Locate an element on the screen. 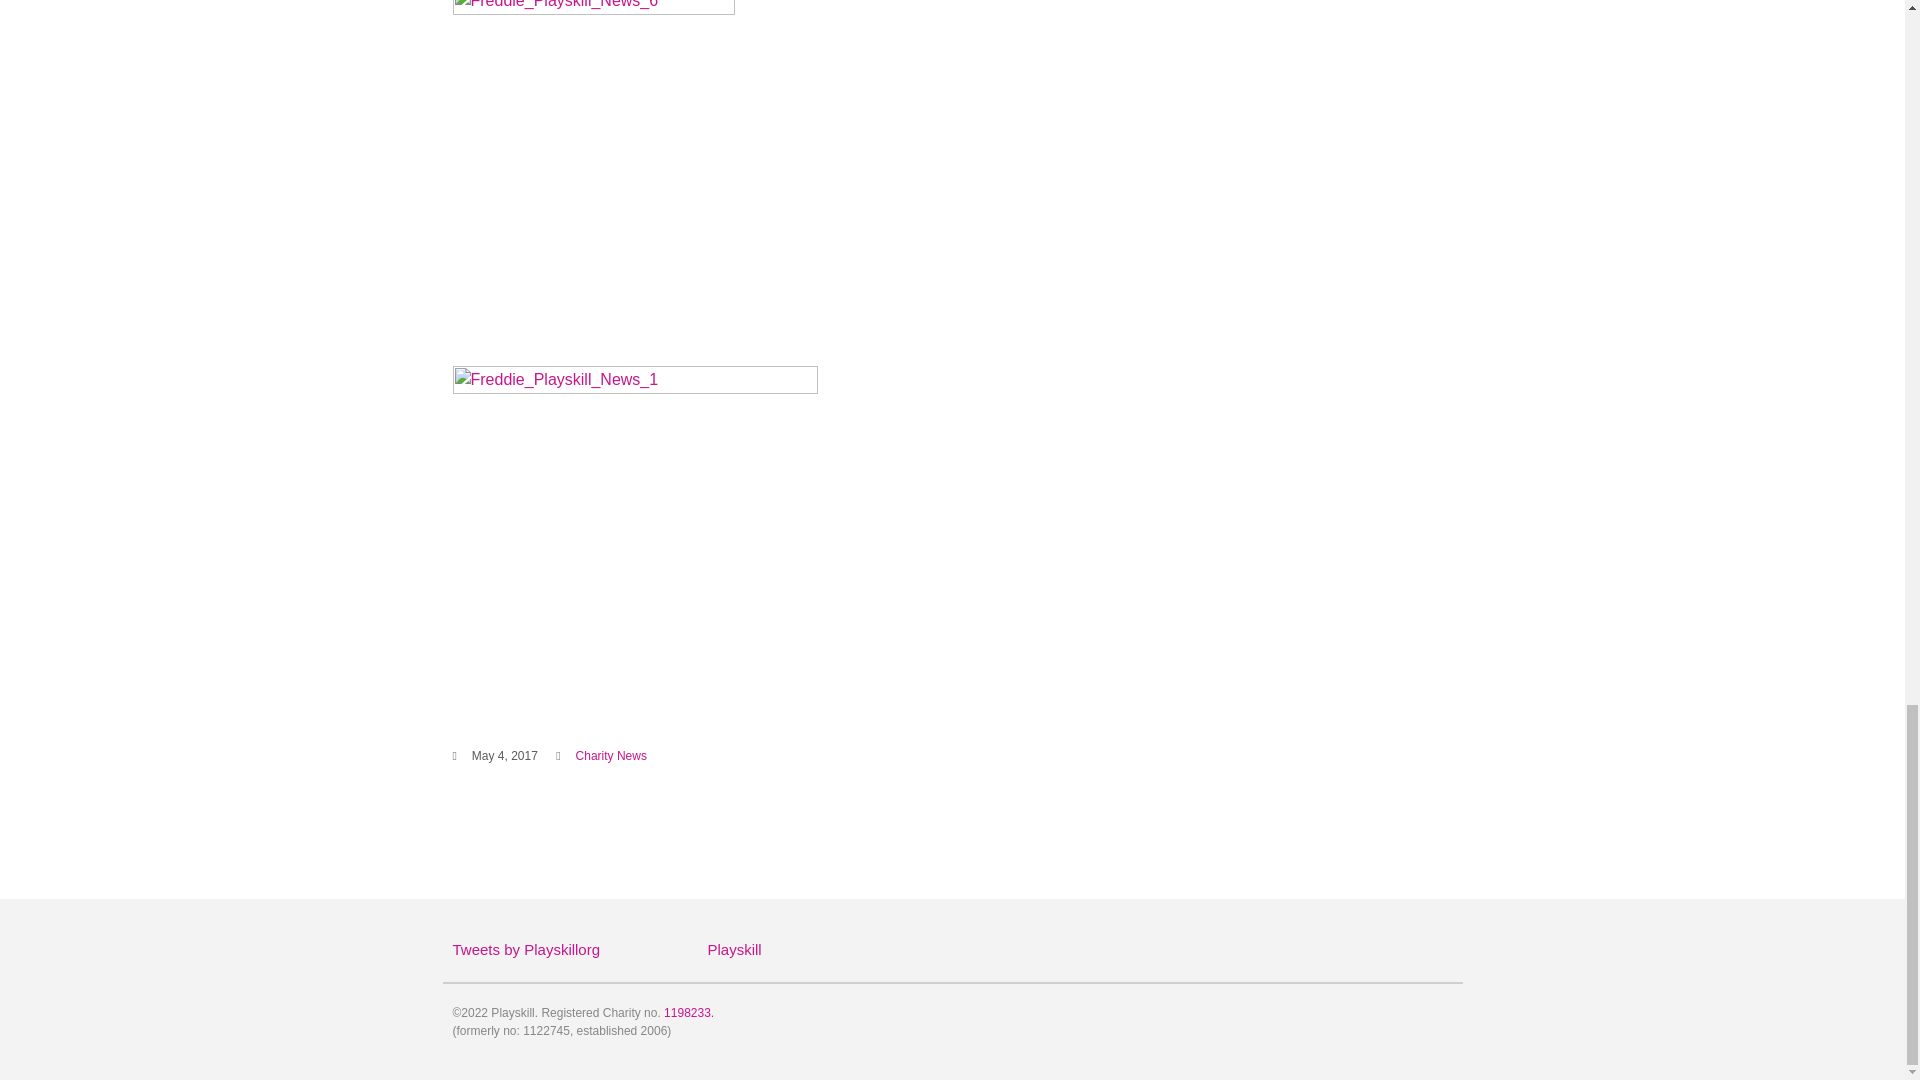  View all posts in Charity News is located at coordinates (612, 756).